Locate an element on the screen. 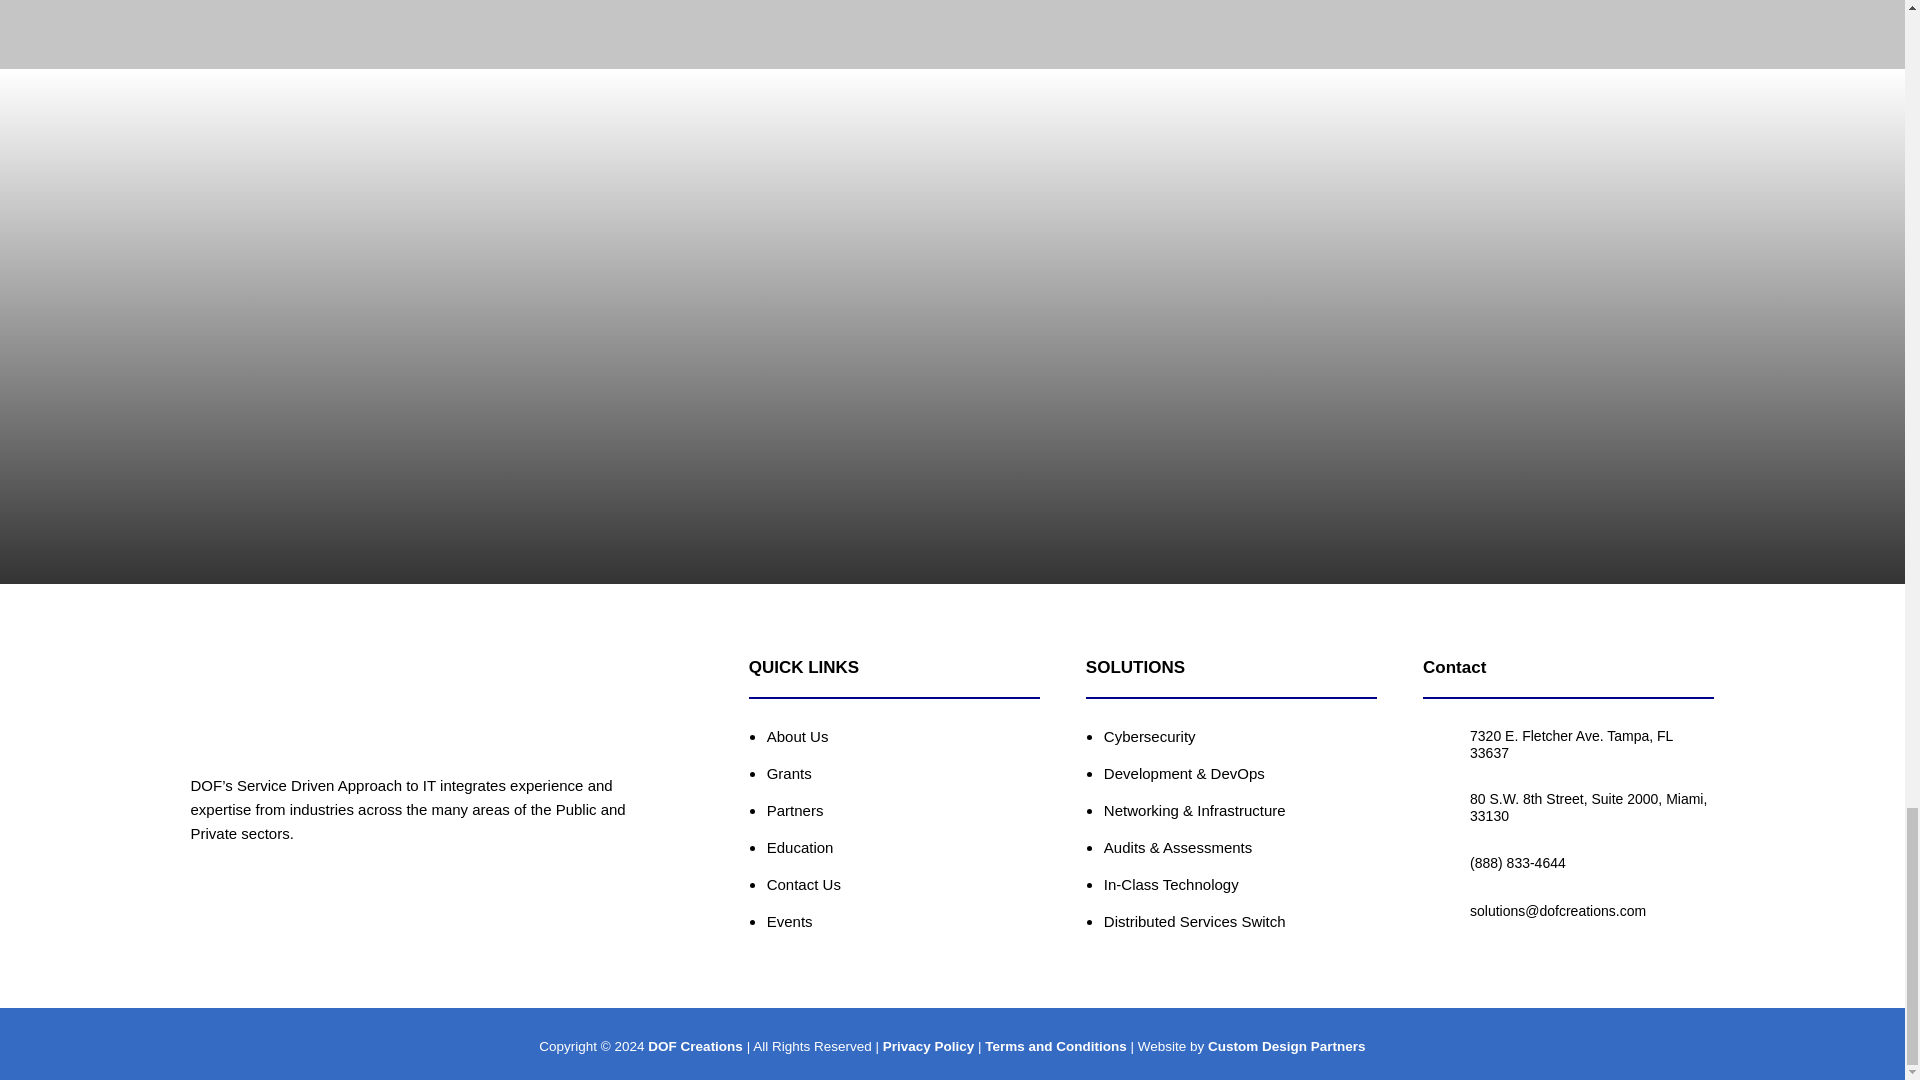 This screenshot has width=1920, height=1080. dof-creations is located at coordinates (270, 699).